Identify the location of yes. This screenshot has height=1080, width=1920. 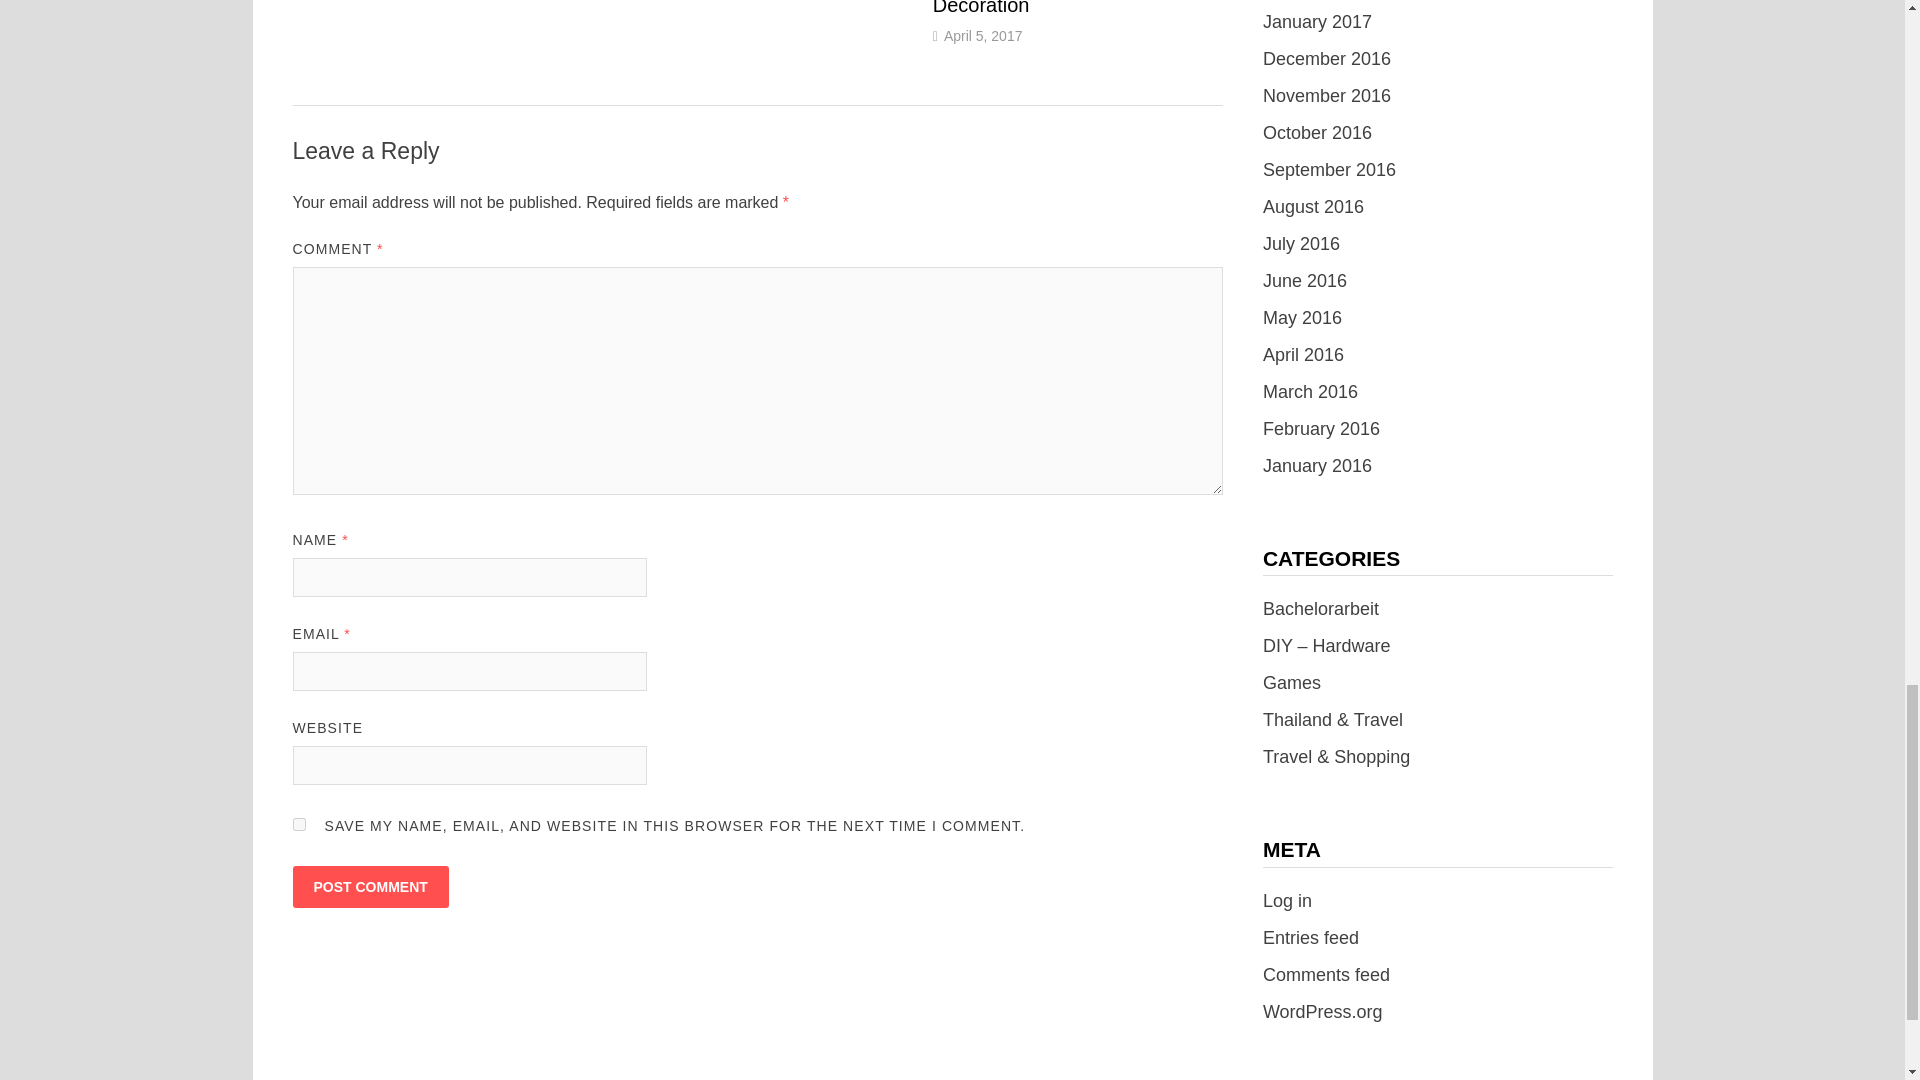
(298, 824).